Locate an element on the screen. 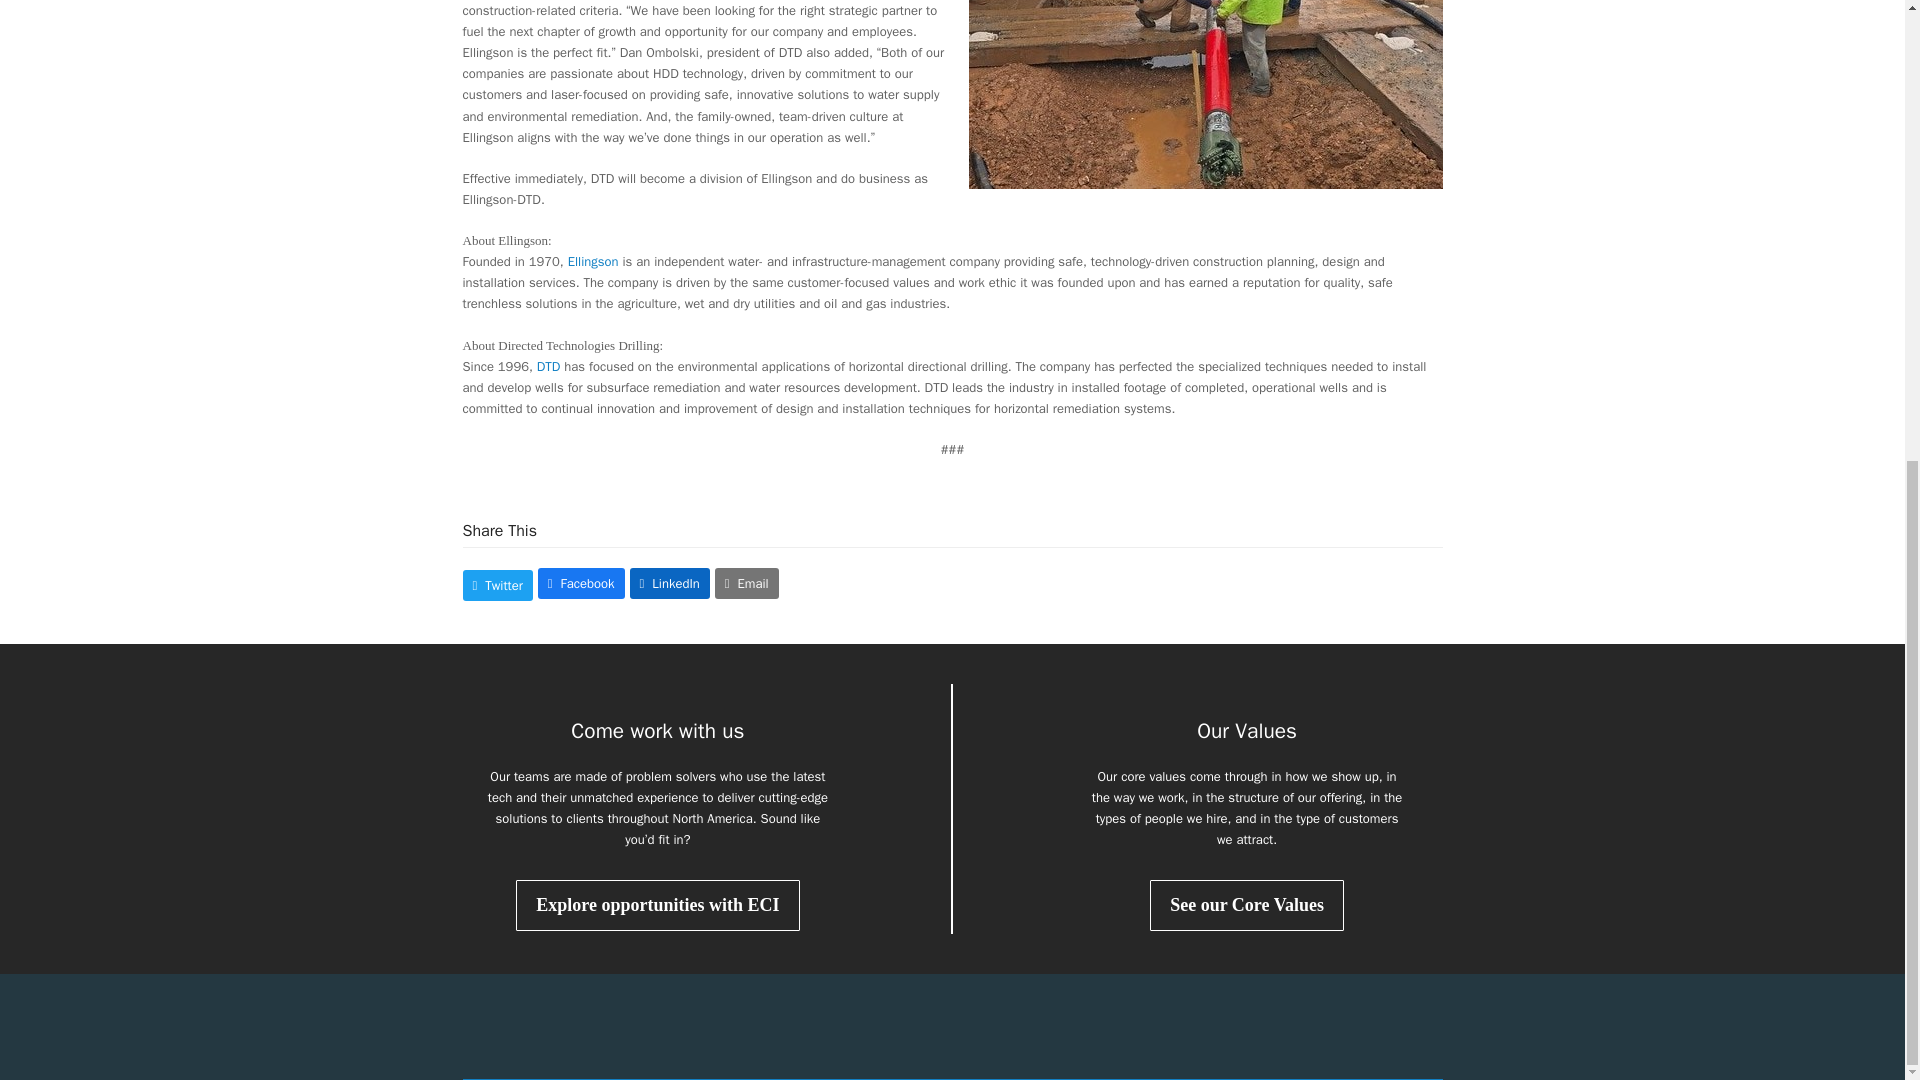 Image resolution: width=1920 pixels, height=1080 pixels. Ellingson is located at coordinates (593, 261).